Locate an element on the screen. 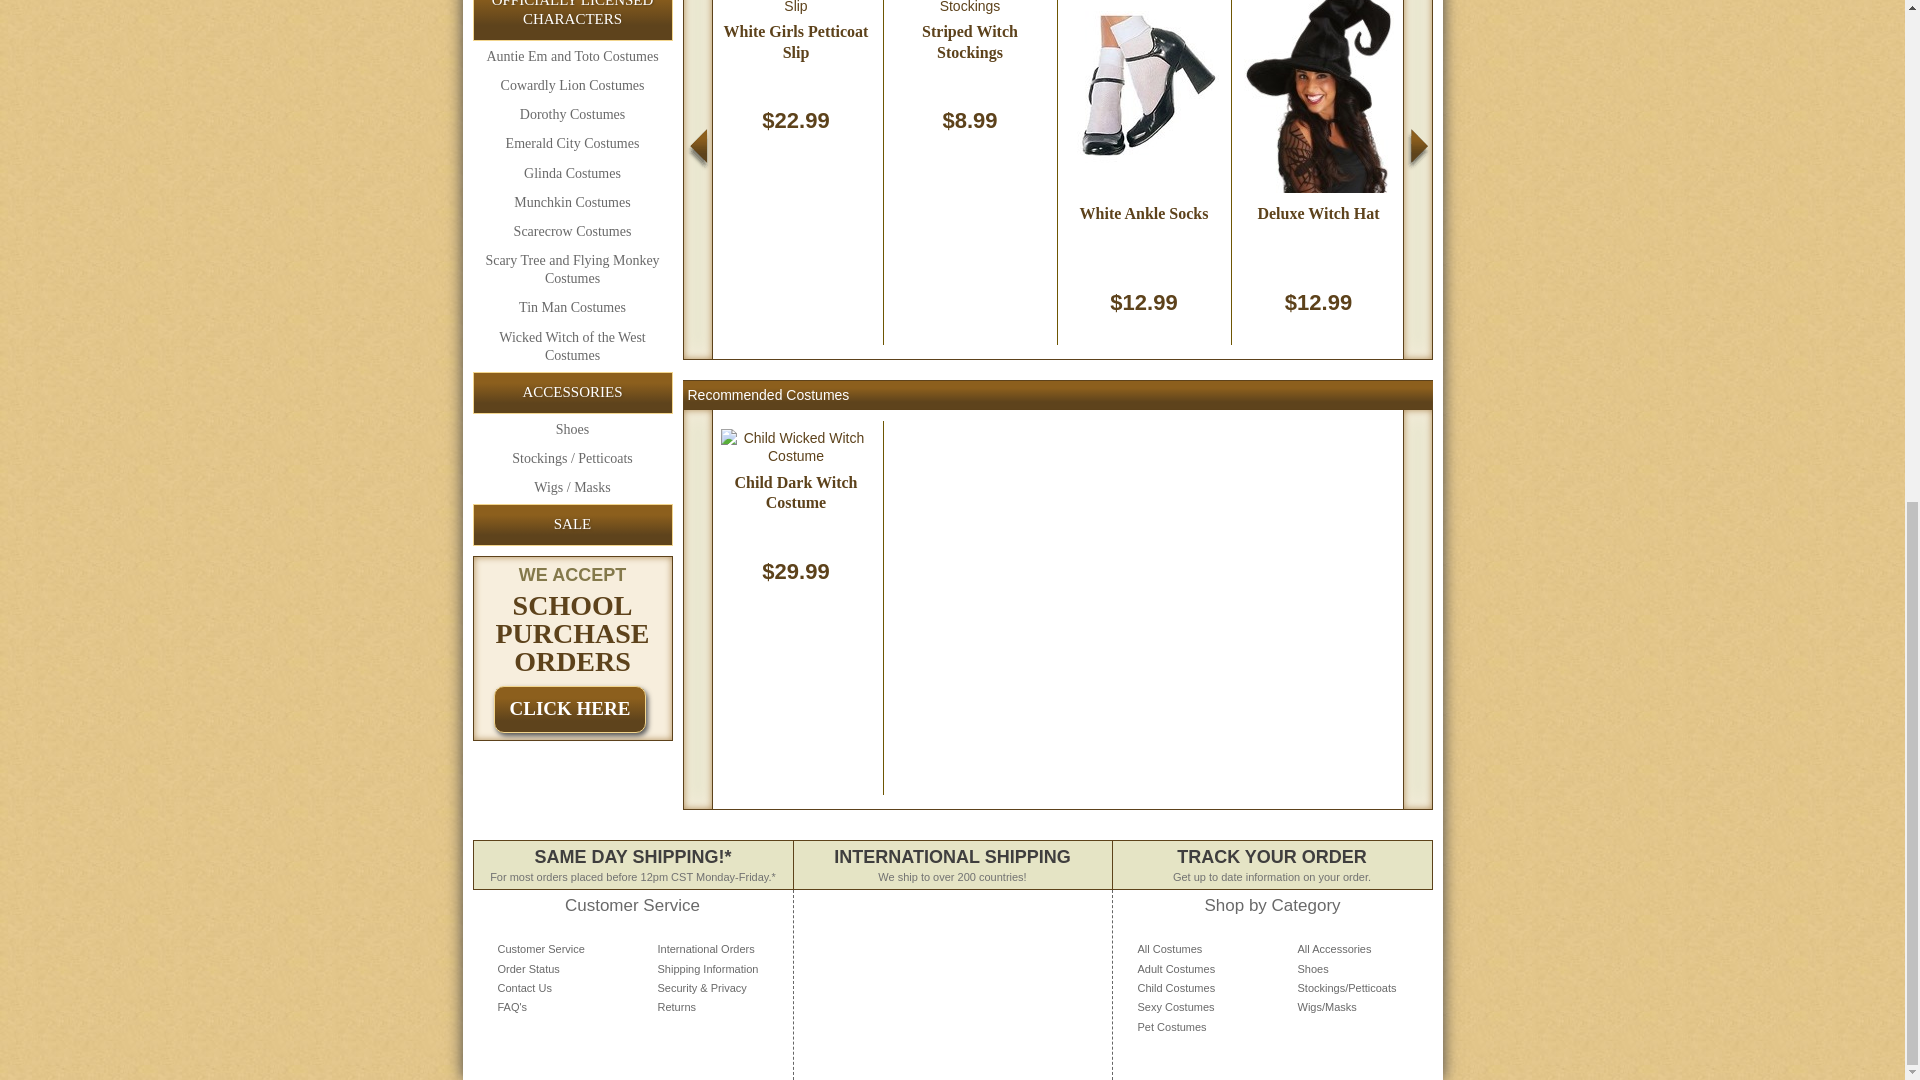  Munchkin Costumes is located at coordinates (572, 203).